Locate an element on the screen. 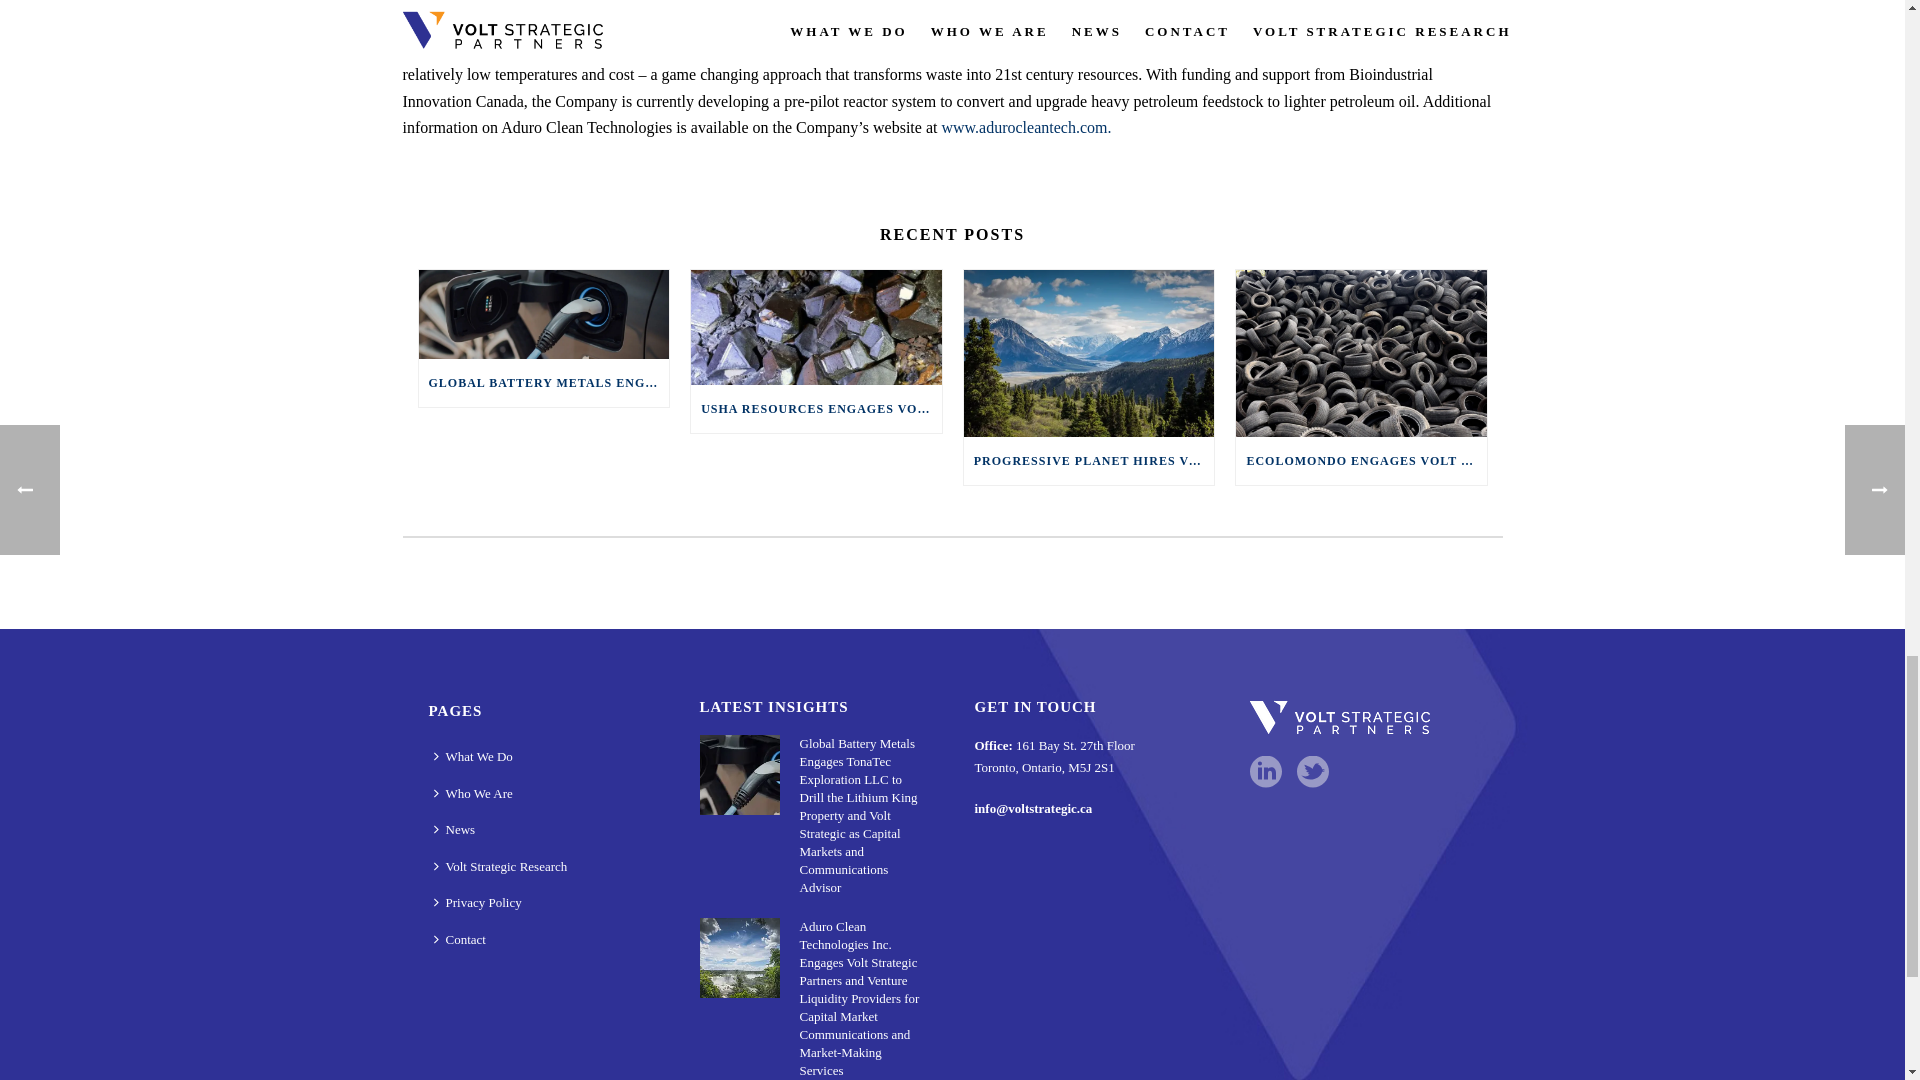 Image resolution: width=1920 pixels, height=1080 pixels. Usha Resources Engages Volt Strategic Partners is located at coordinates (816, 328).